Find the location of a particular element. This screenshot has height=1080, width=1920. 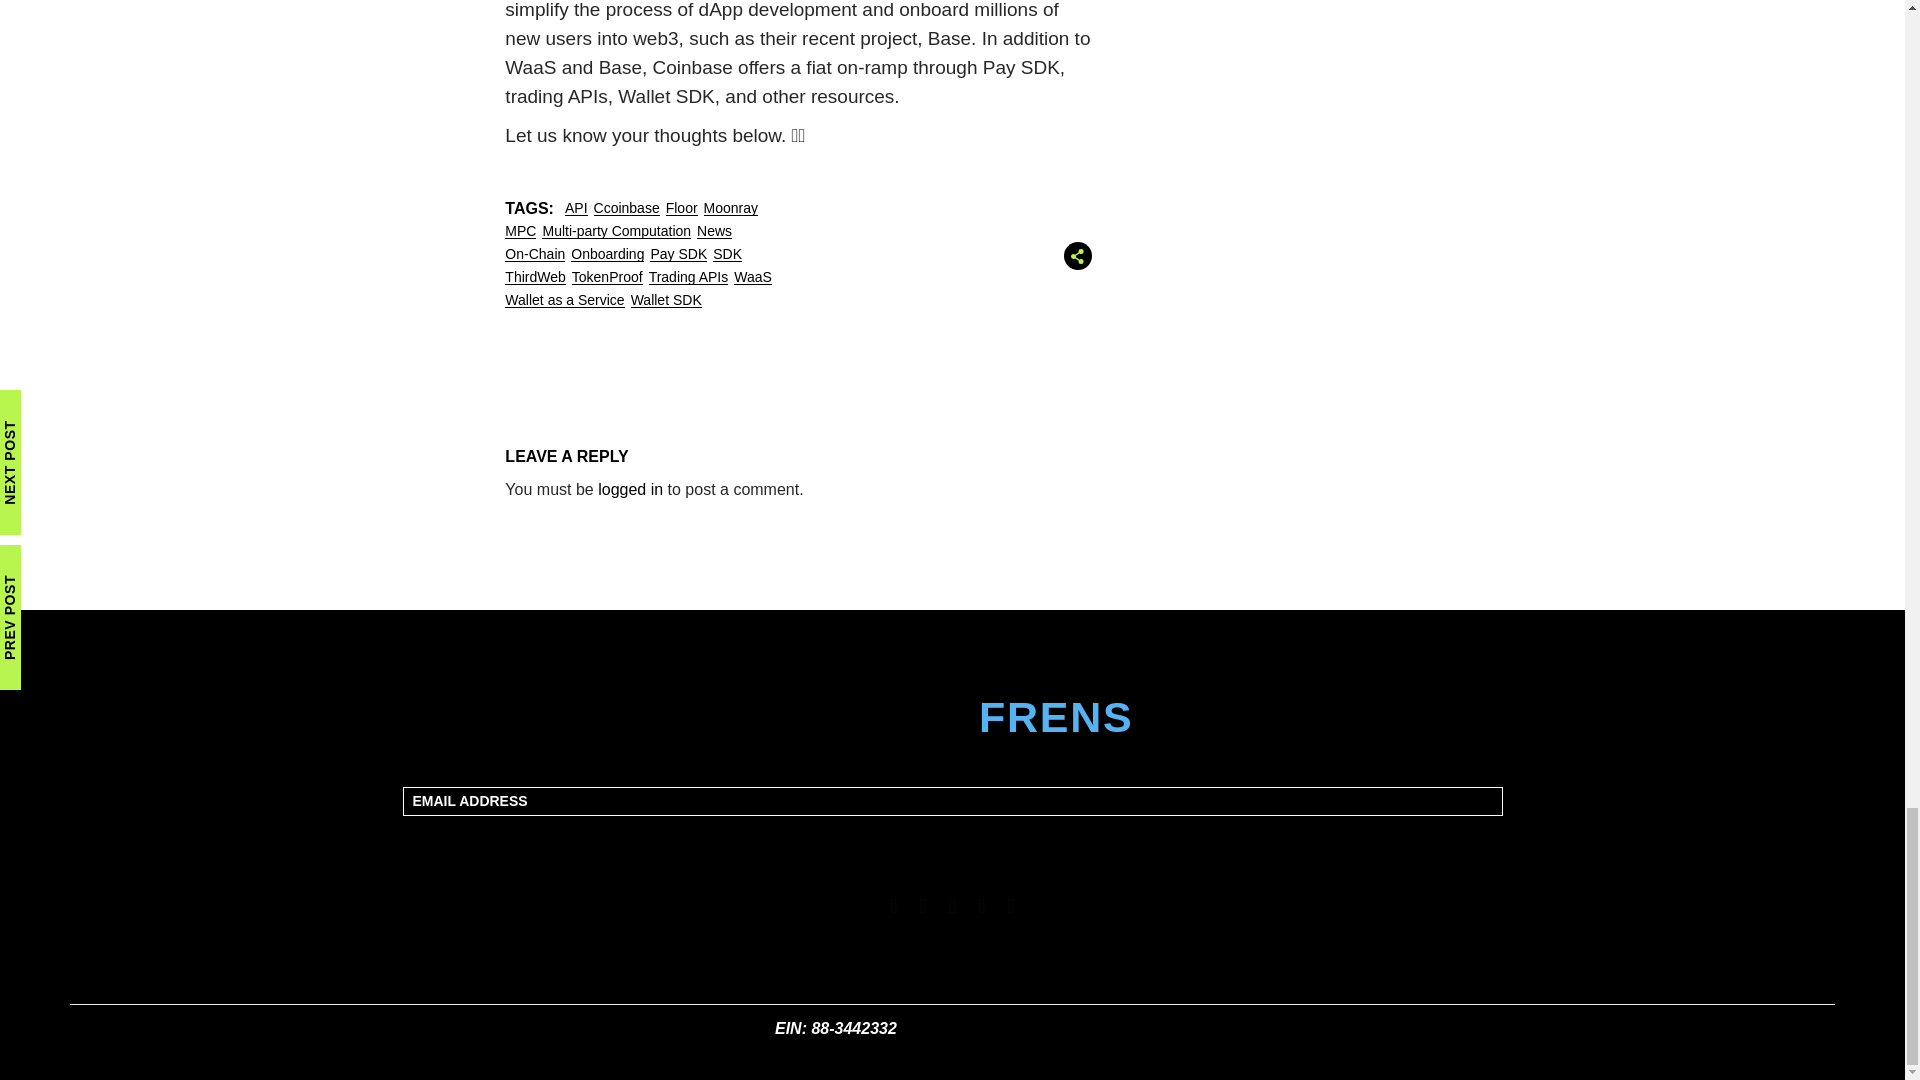

News is located at coordinates (714, 231).